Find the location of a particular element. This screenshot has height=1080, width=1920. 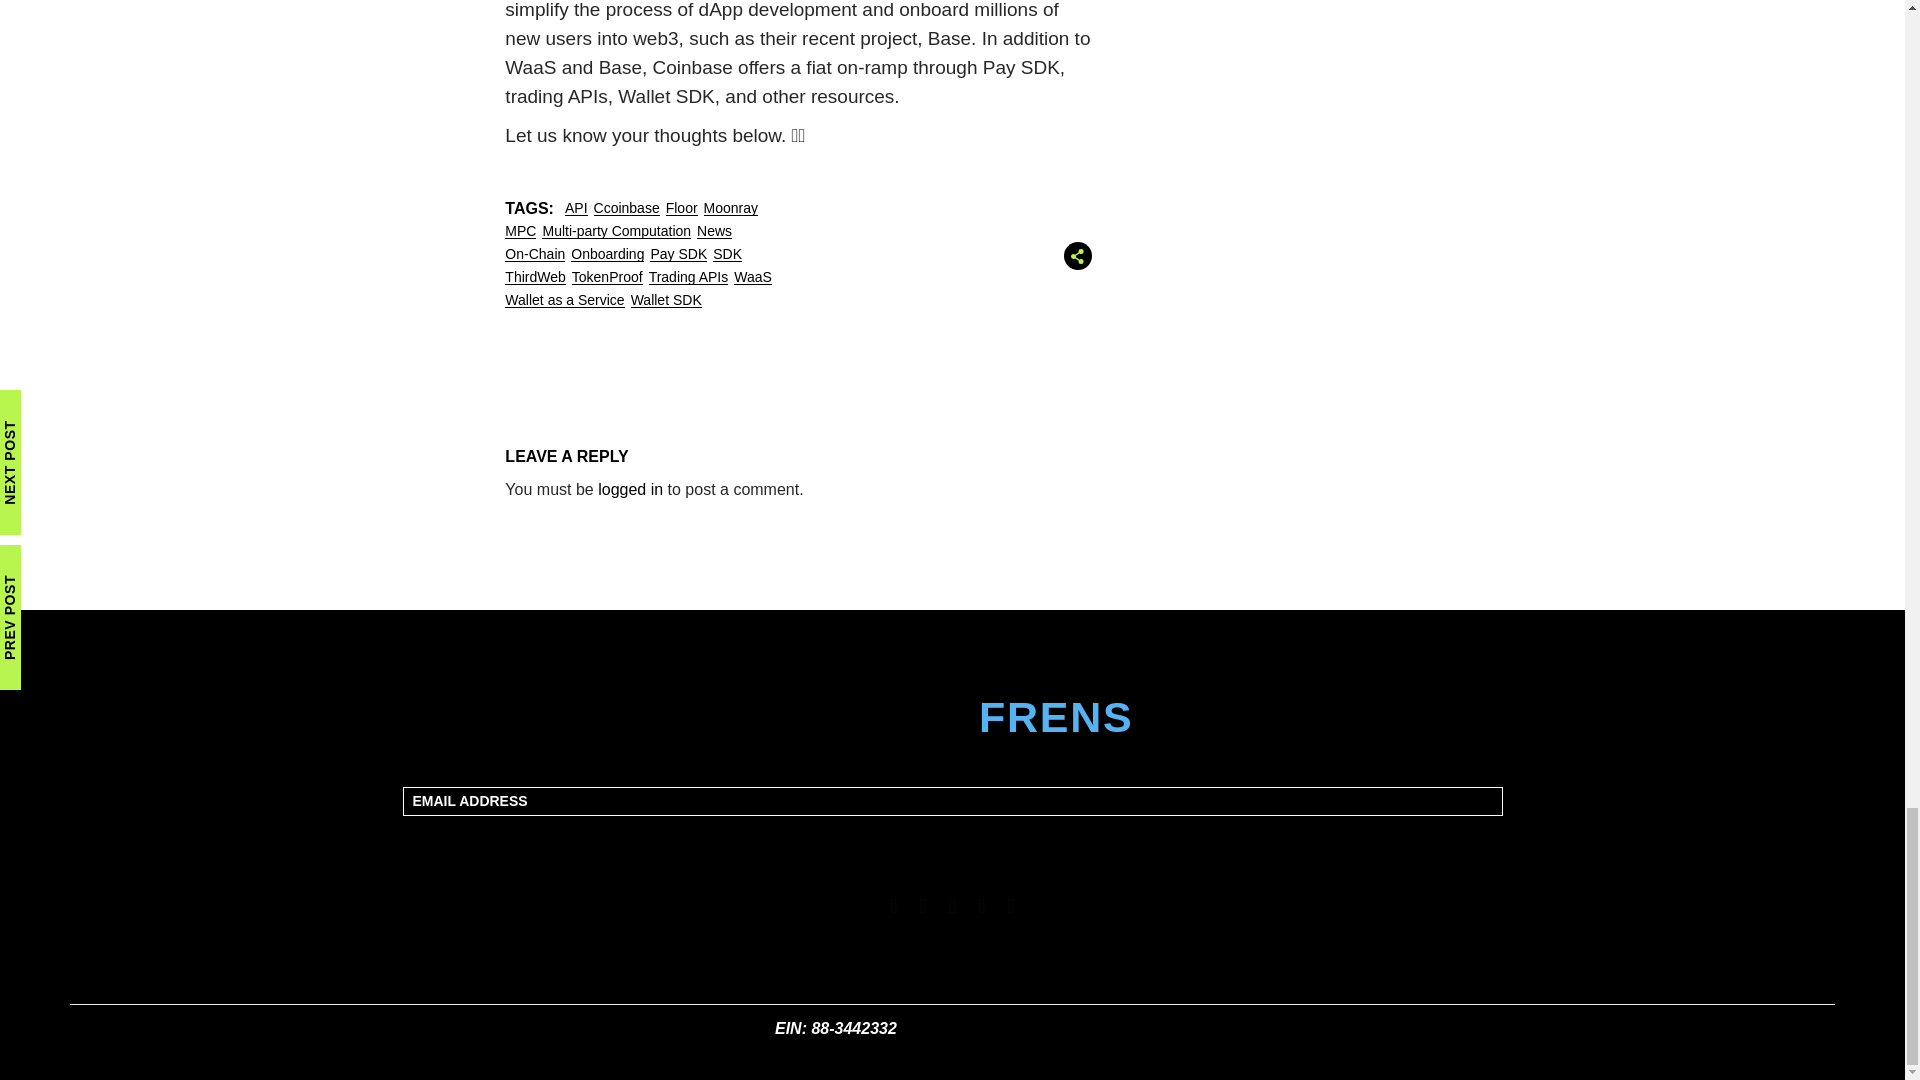

News is located at coordinates (714, 231).